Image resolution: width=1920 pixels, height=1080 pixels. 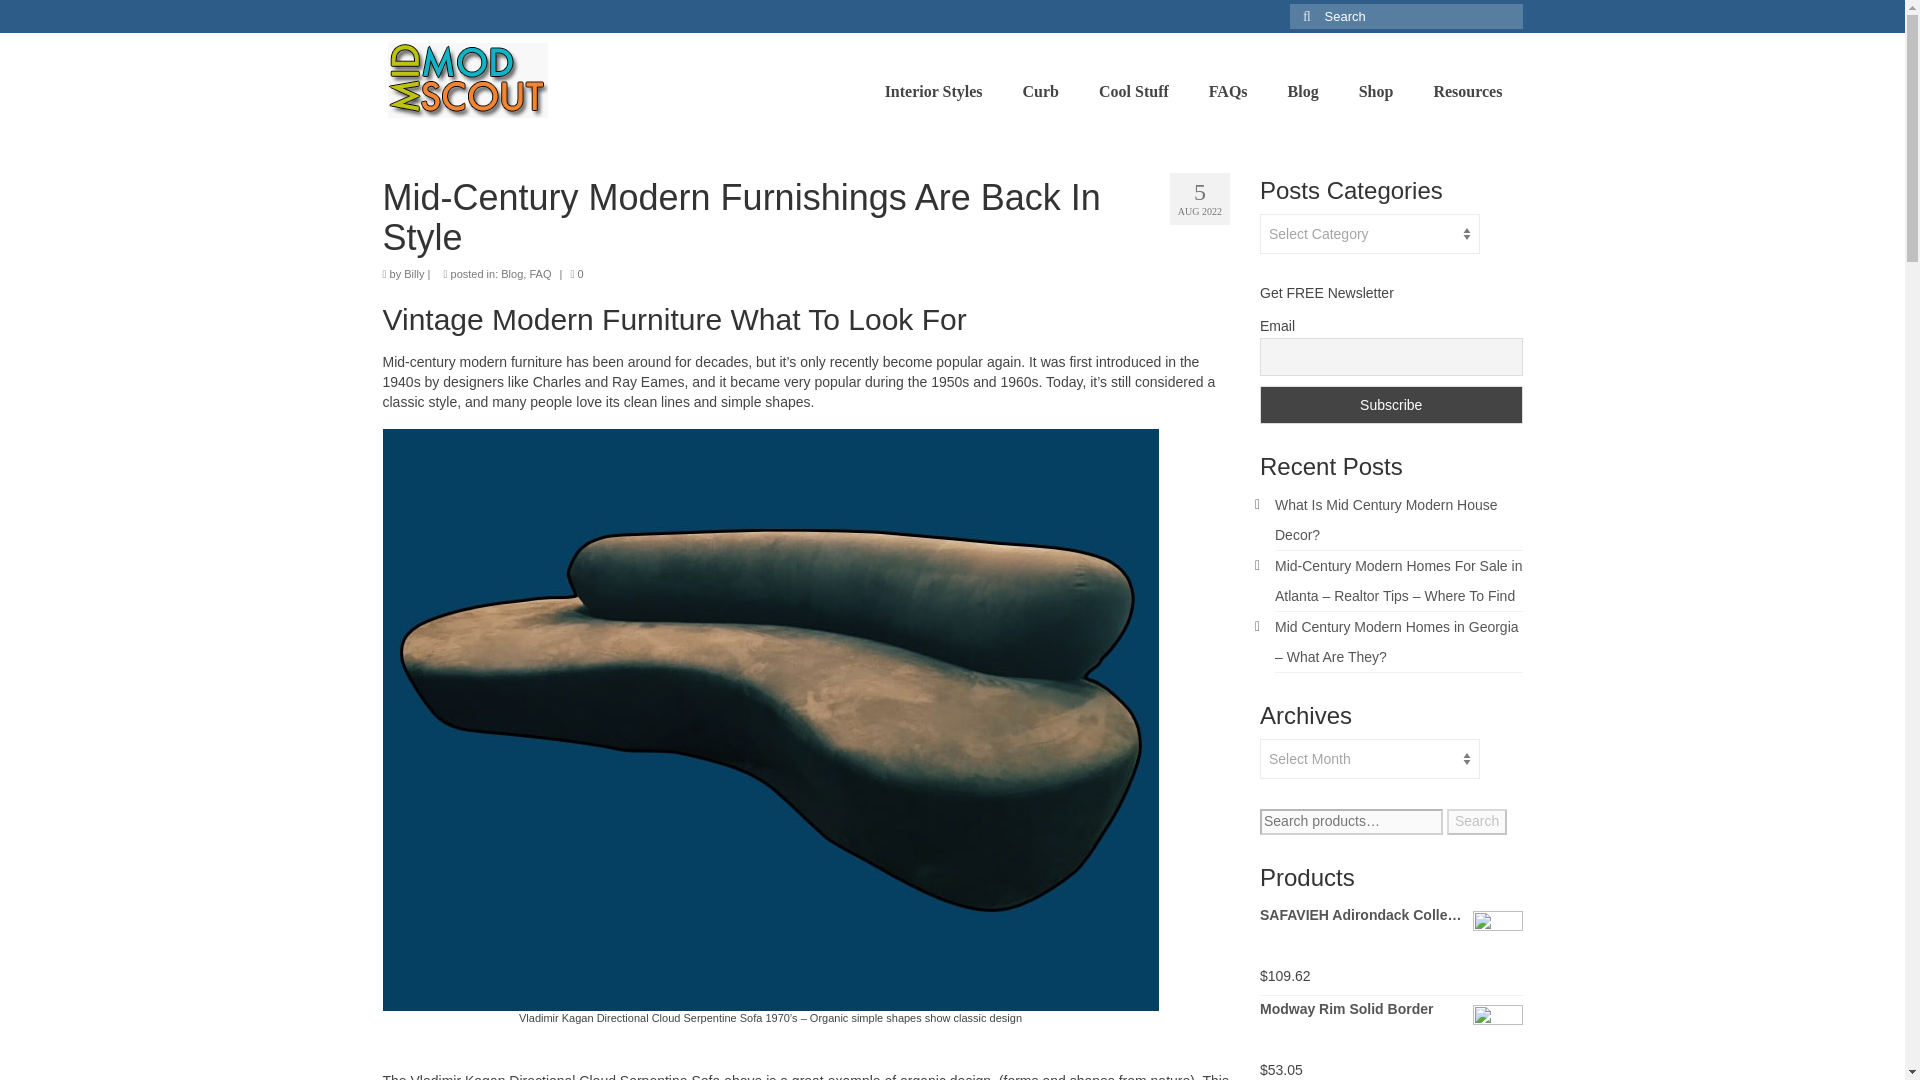 What do you see at coordinates (1134, 92) in the screenshot?
I see `Cool Stuff` at bounding box center [1134, 92].